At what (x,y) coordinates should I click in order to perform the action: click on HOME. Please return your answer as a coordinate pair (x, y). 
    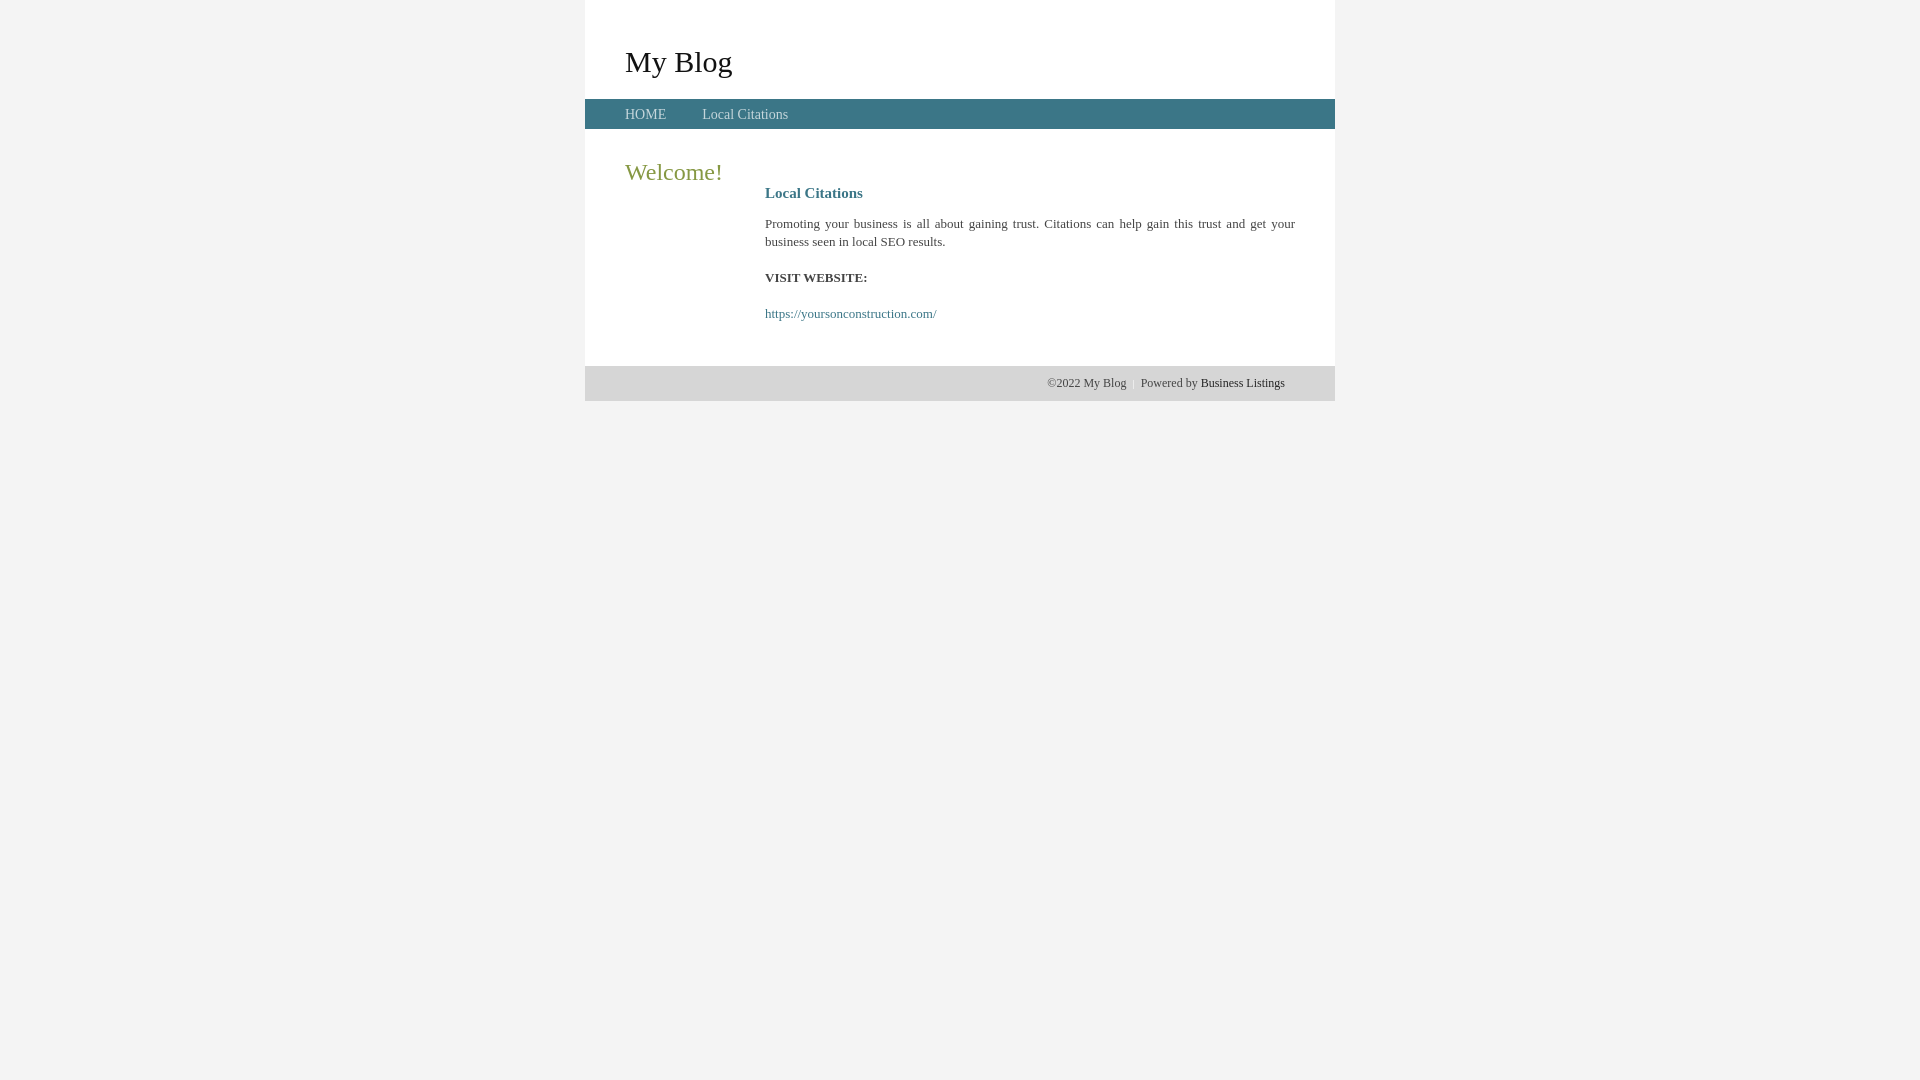
    Looking at the image, I should click on (646, 114).